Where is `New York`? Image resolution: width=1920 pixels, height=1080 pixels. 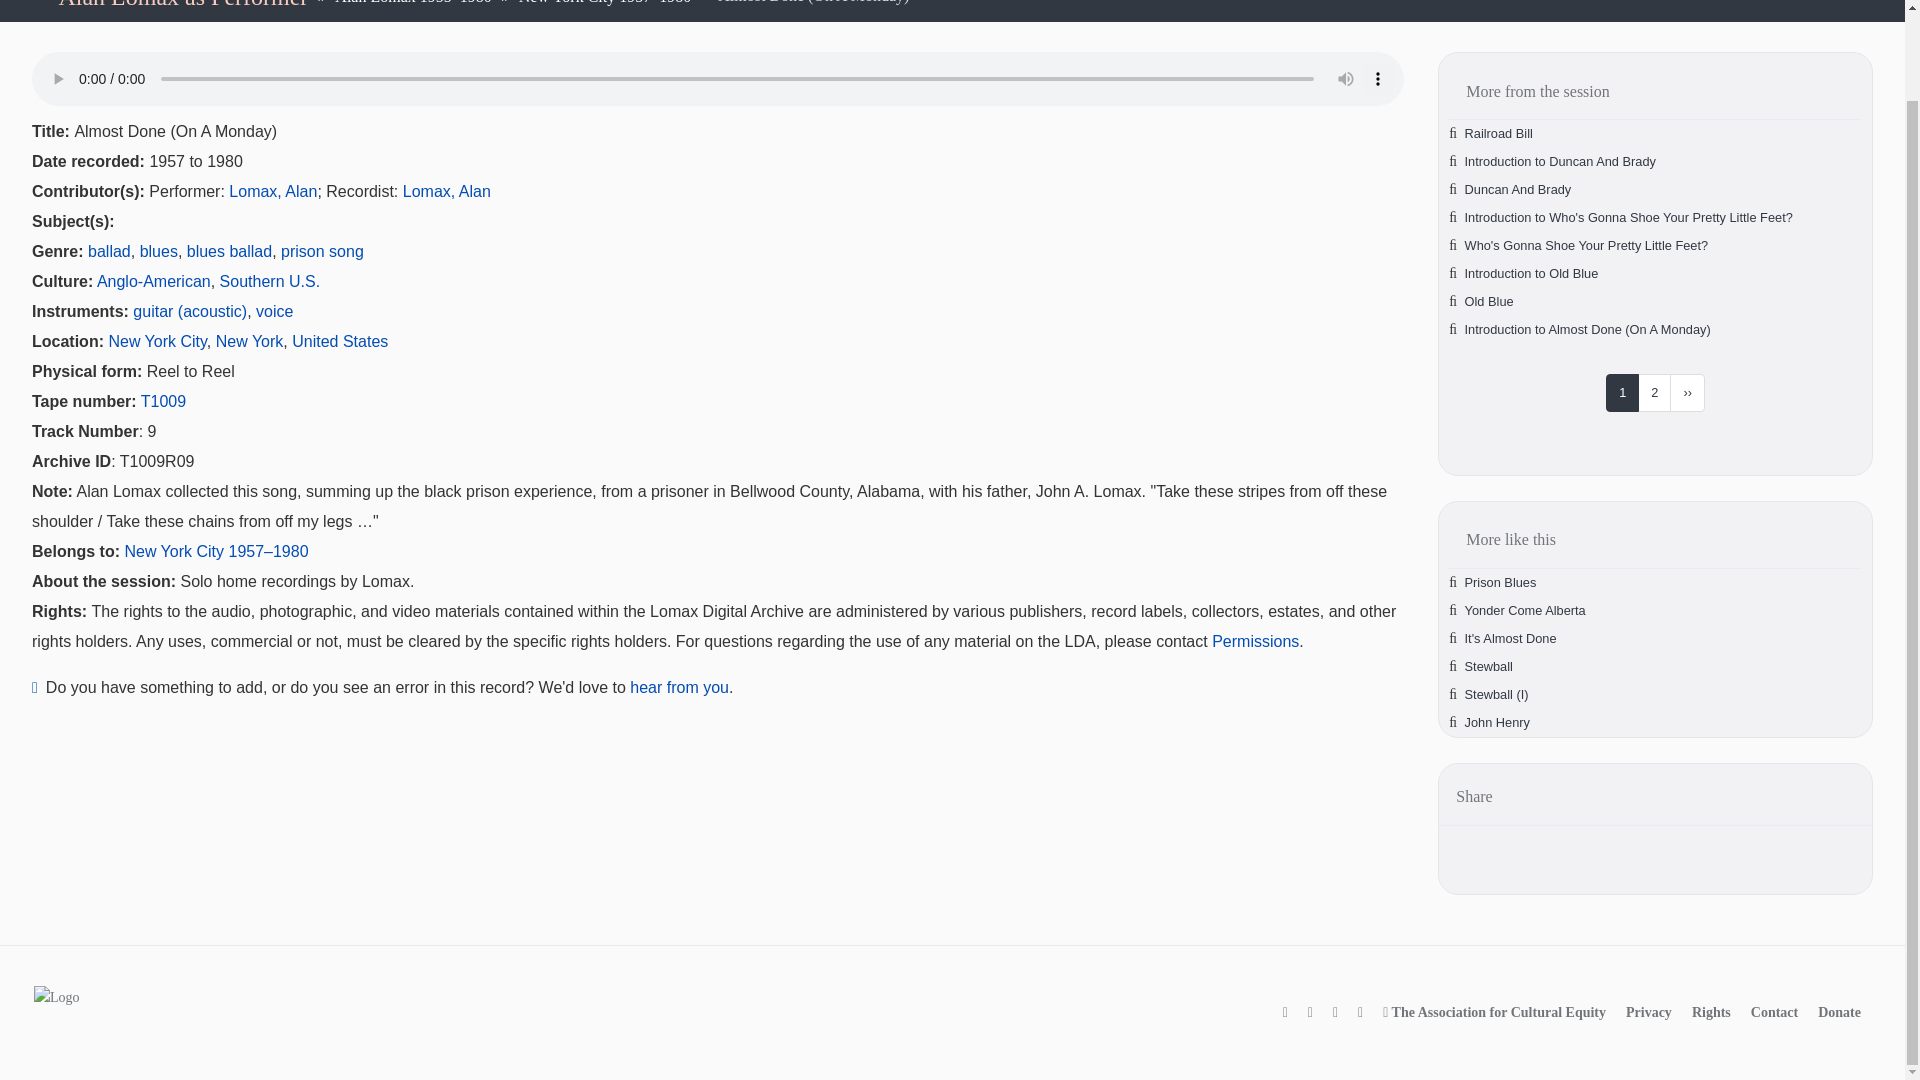
New York is located at coordinates (250, 340).